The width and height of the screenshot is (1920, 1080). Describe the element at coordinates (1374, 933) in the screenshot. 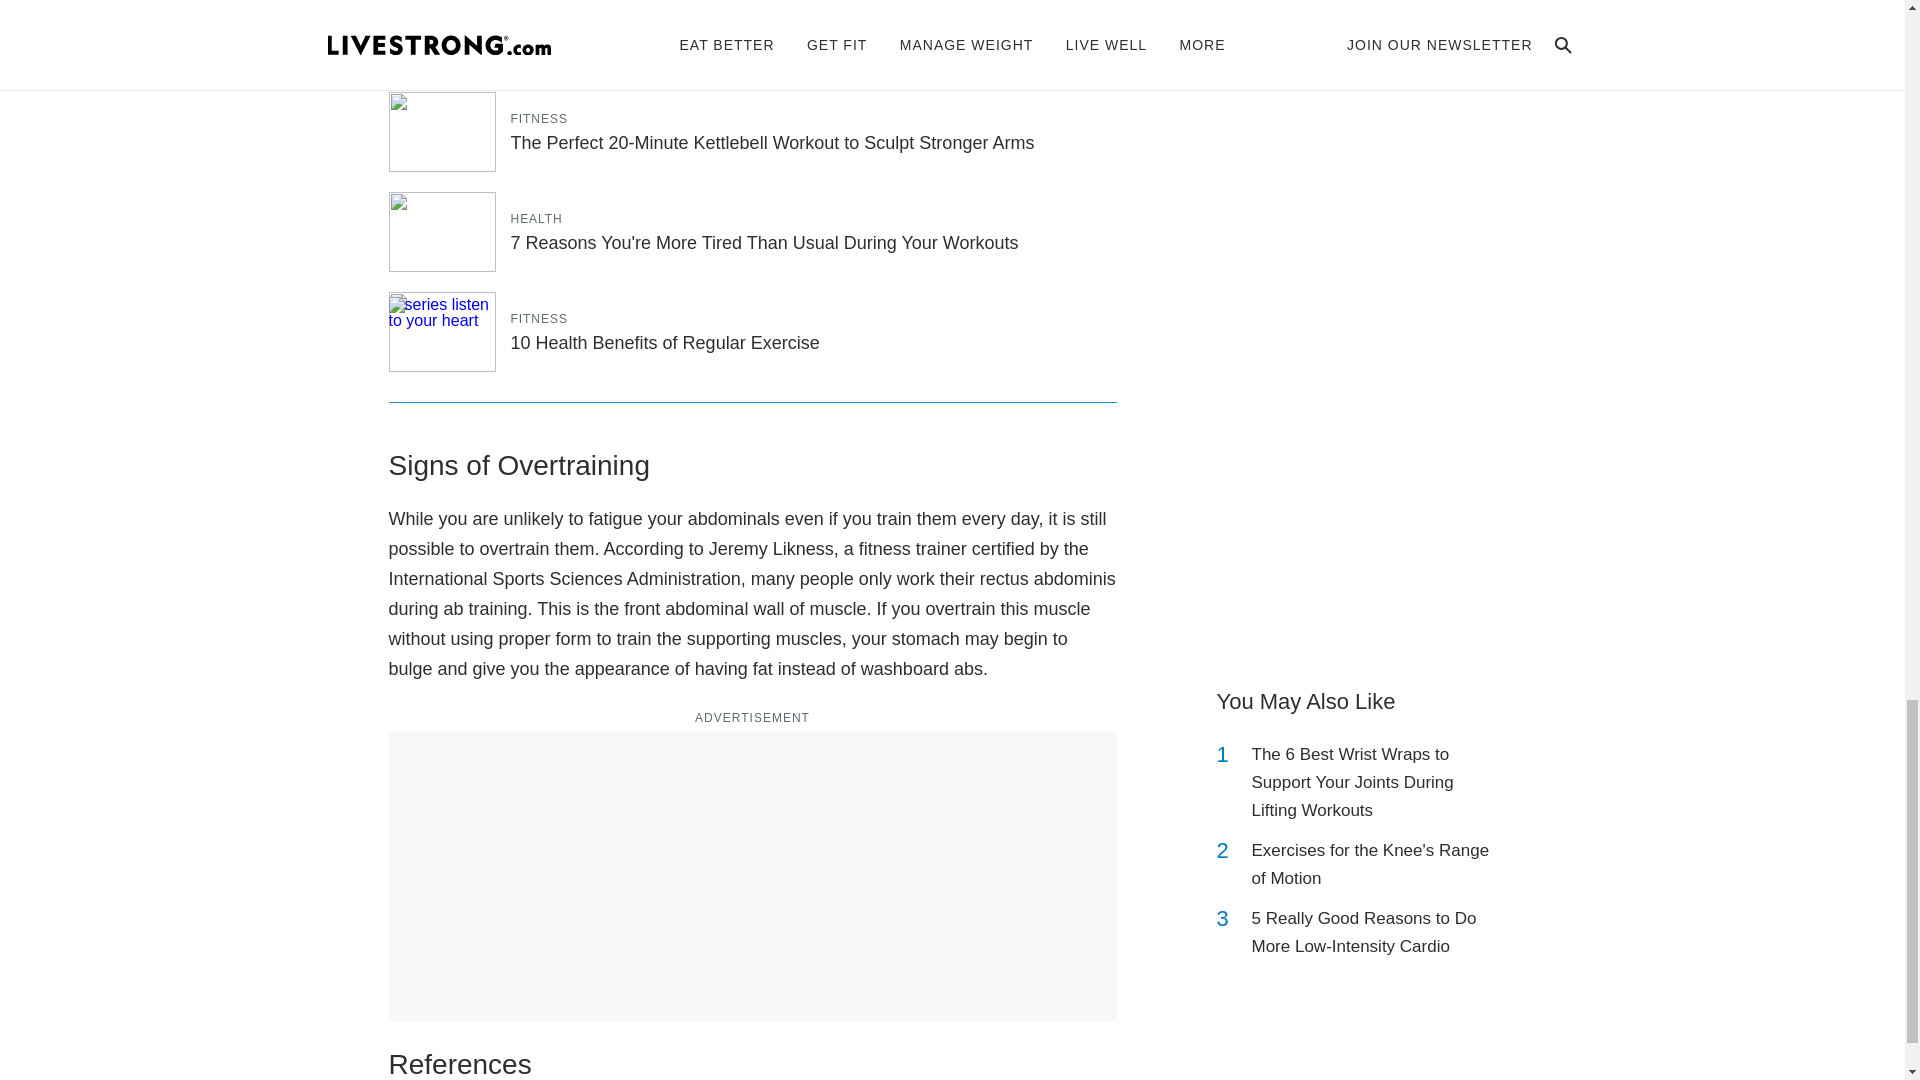

I see `5 Really Good Reasons to Do More Low-Intensity Cardio` at that location.